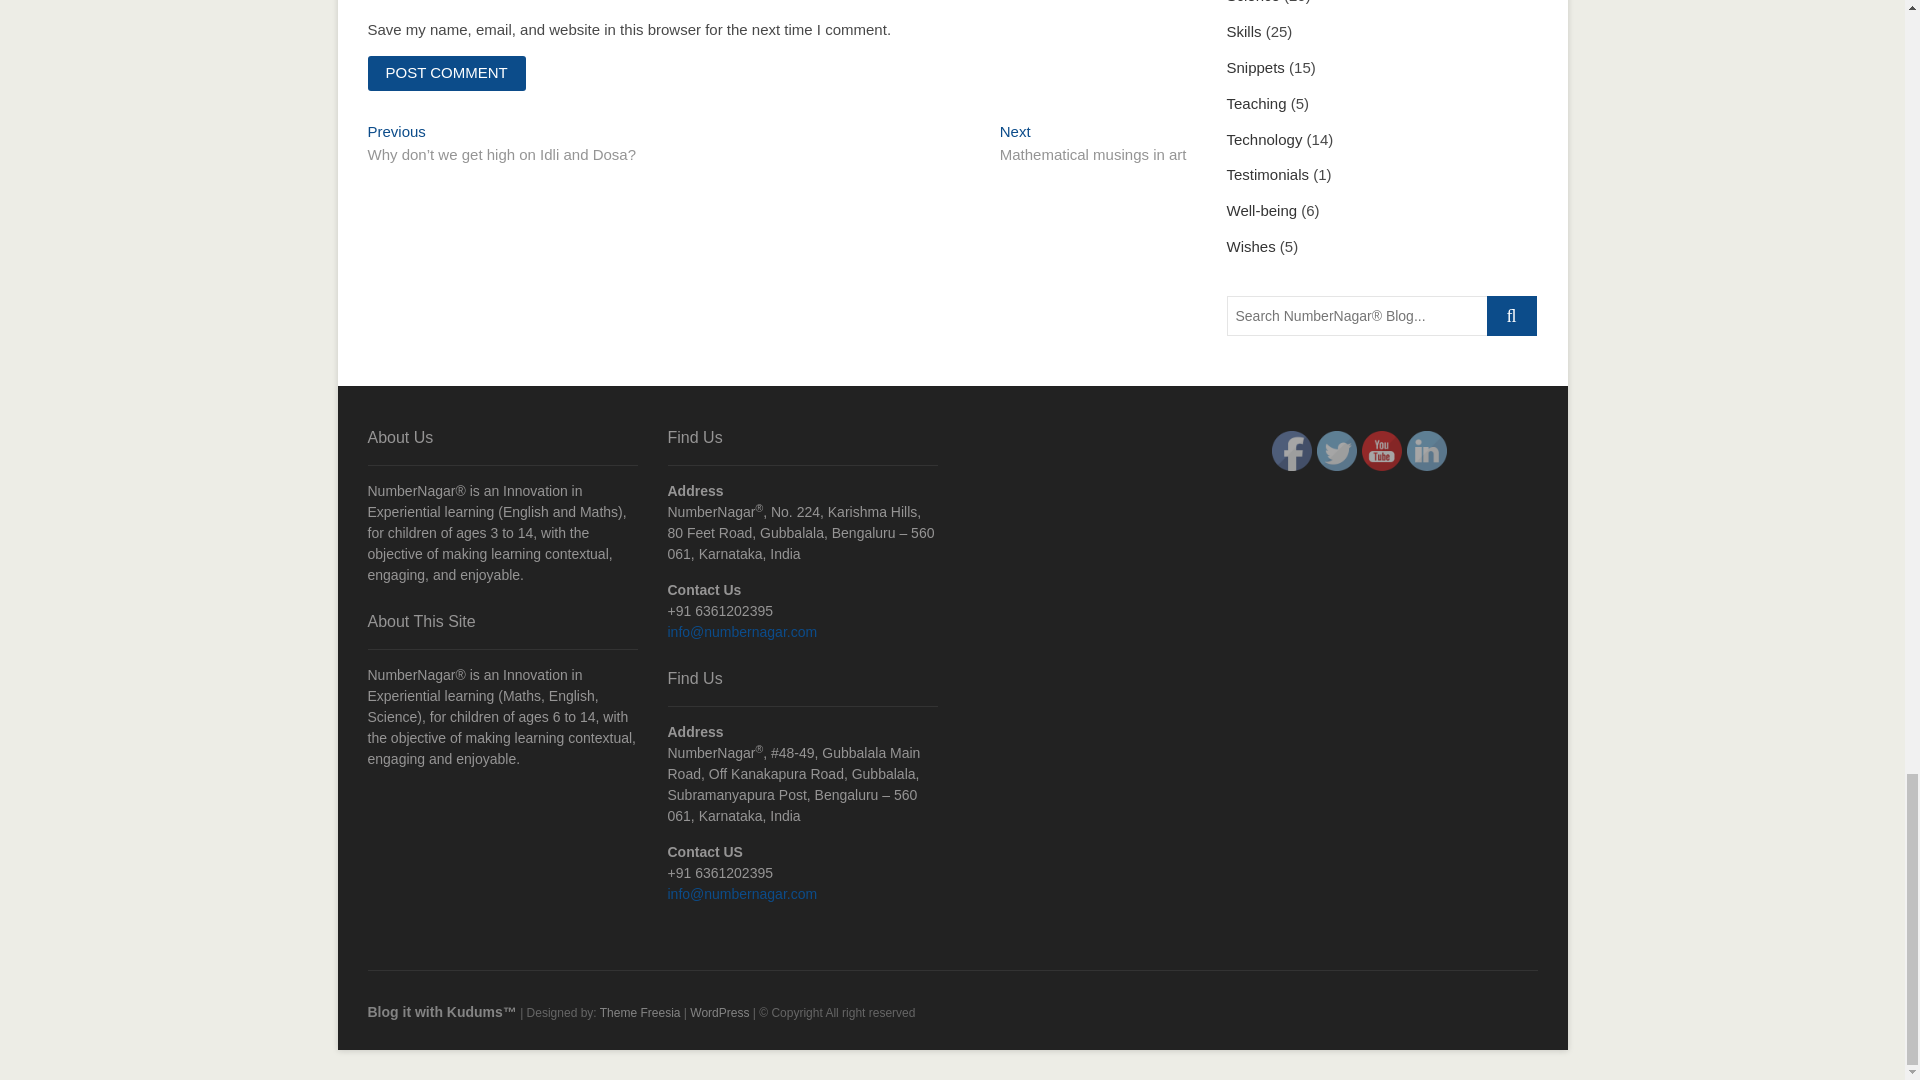  Describe the element at coordinates (1335, 450) in the screenshot. I see `Twitter` at that location.